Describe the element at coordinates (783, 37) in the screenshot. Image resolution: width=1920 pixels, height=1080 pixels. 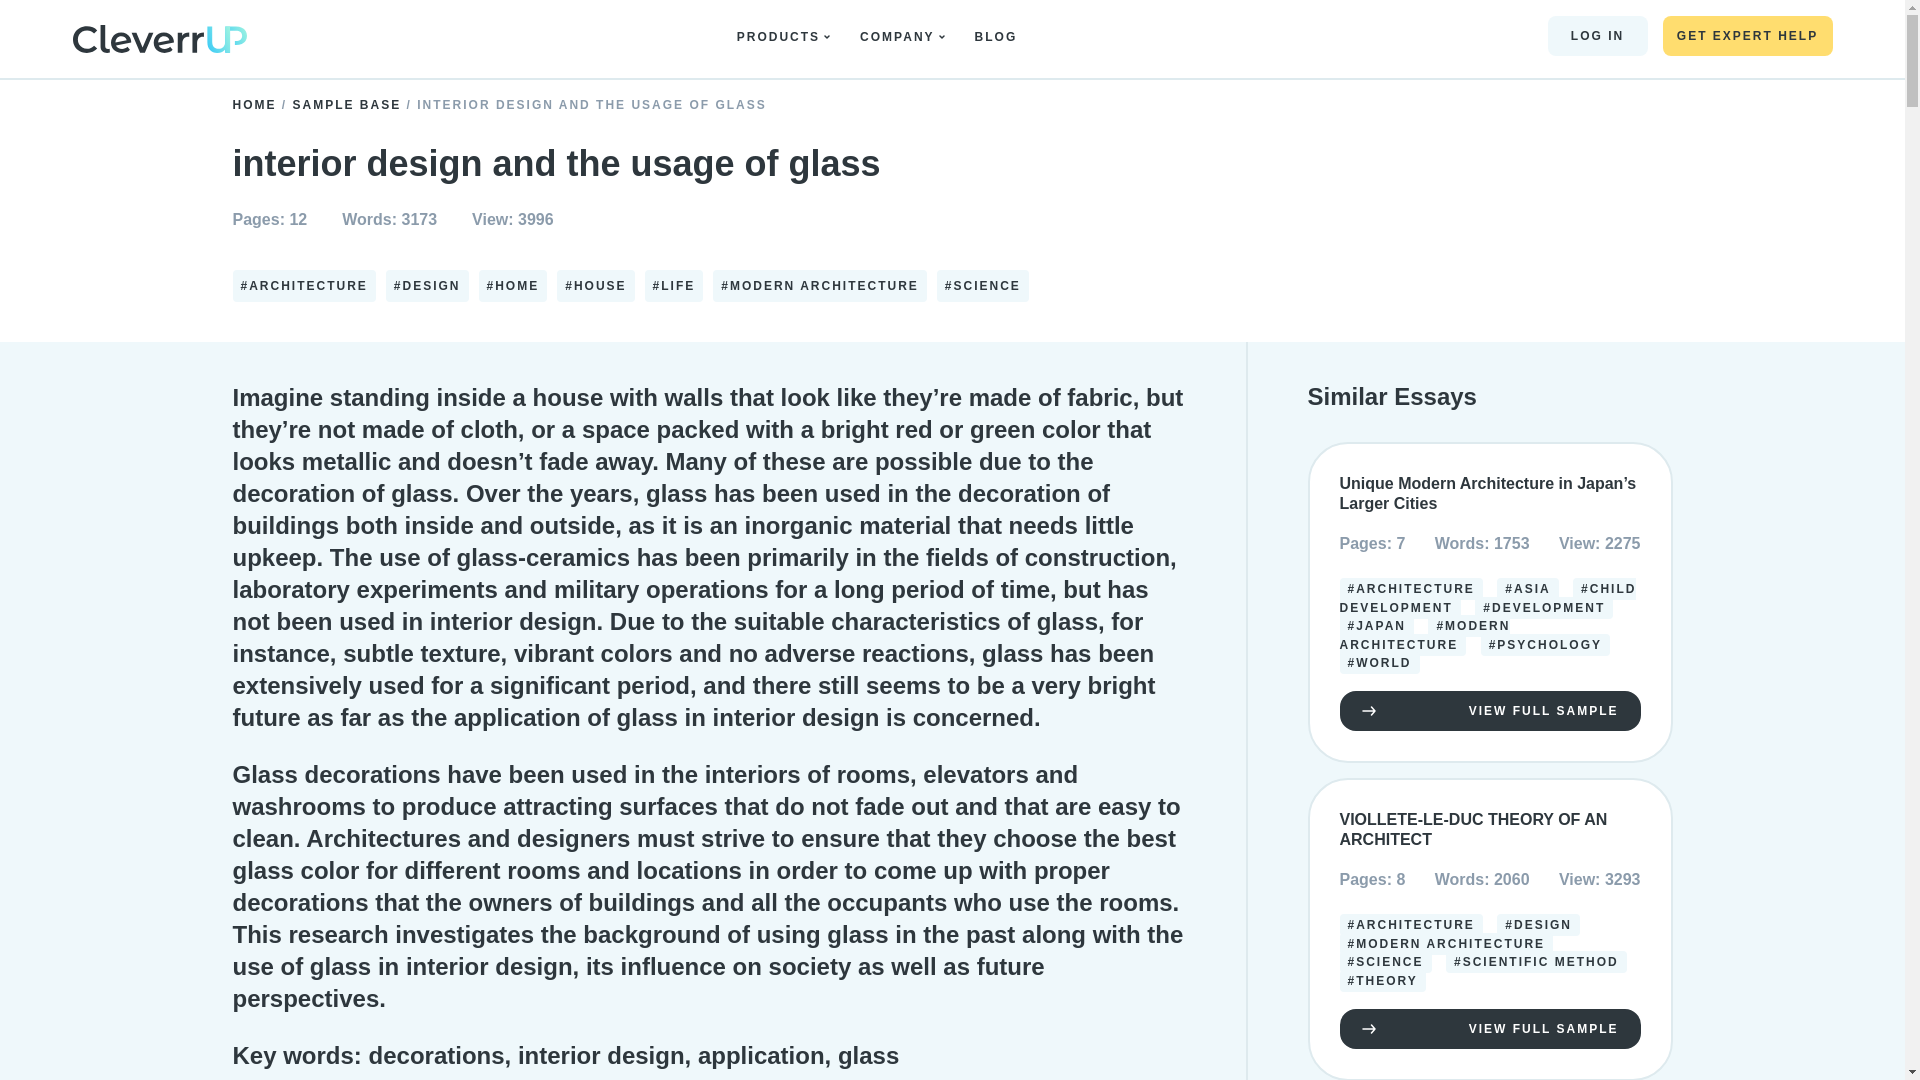
I see `PRODUCTS` at that location.